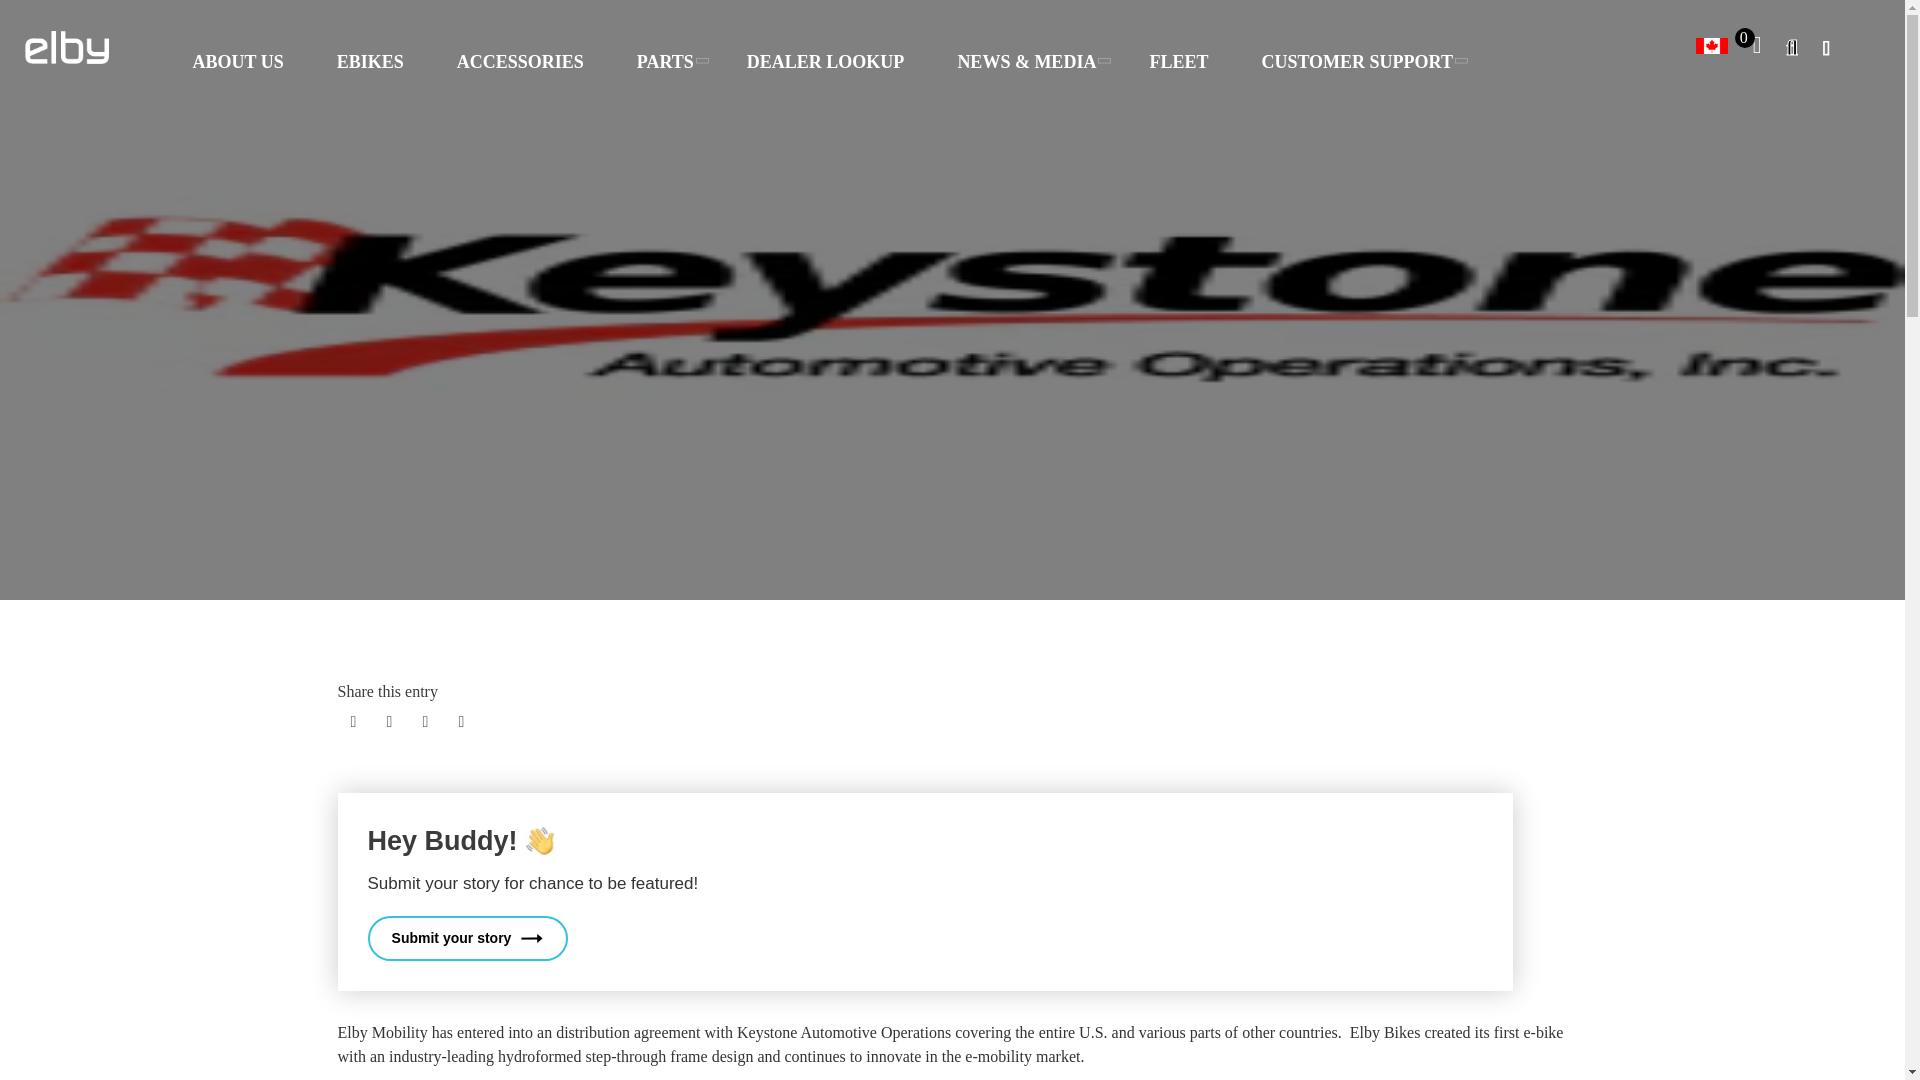 Image resolution: width=1920 pixels, height=1080 pixels. I want to click on DEALER LOOKUP, so click(826, 62).